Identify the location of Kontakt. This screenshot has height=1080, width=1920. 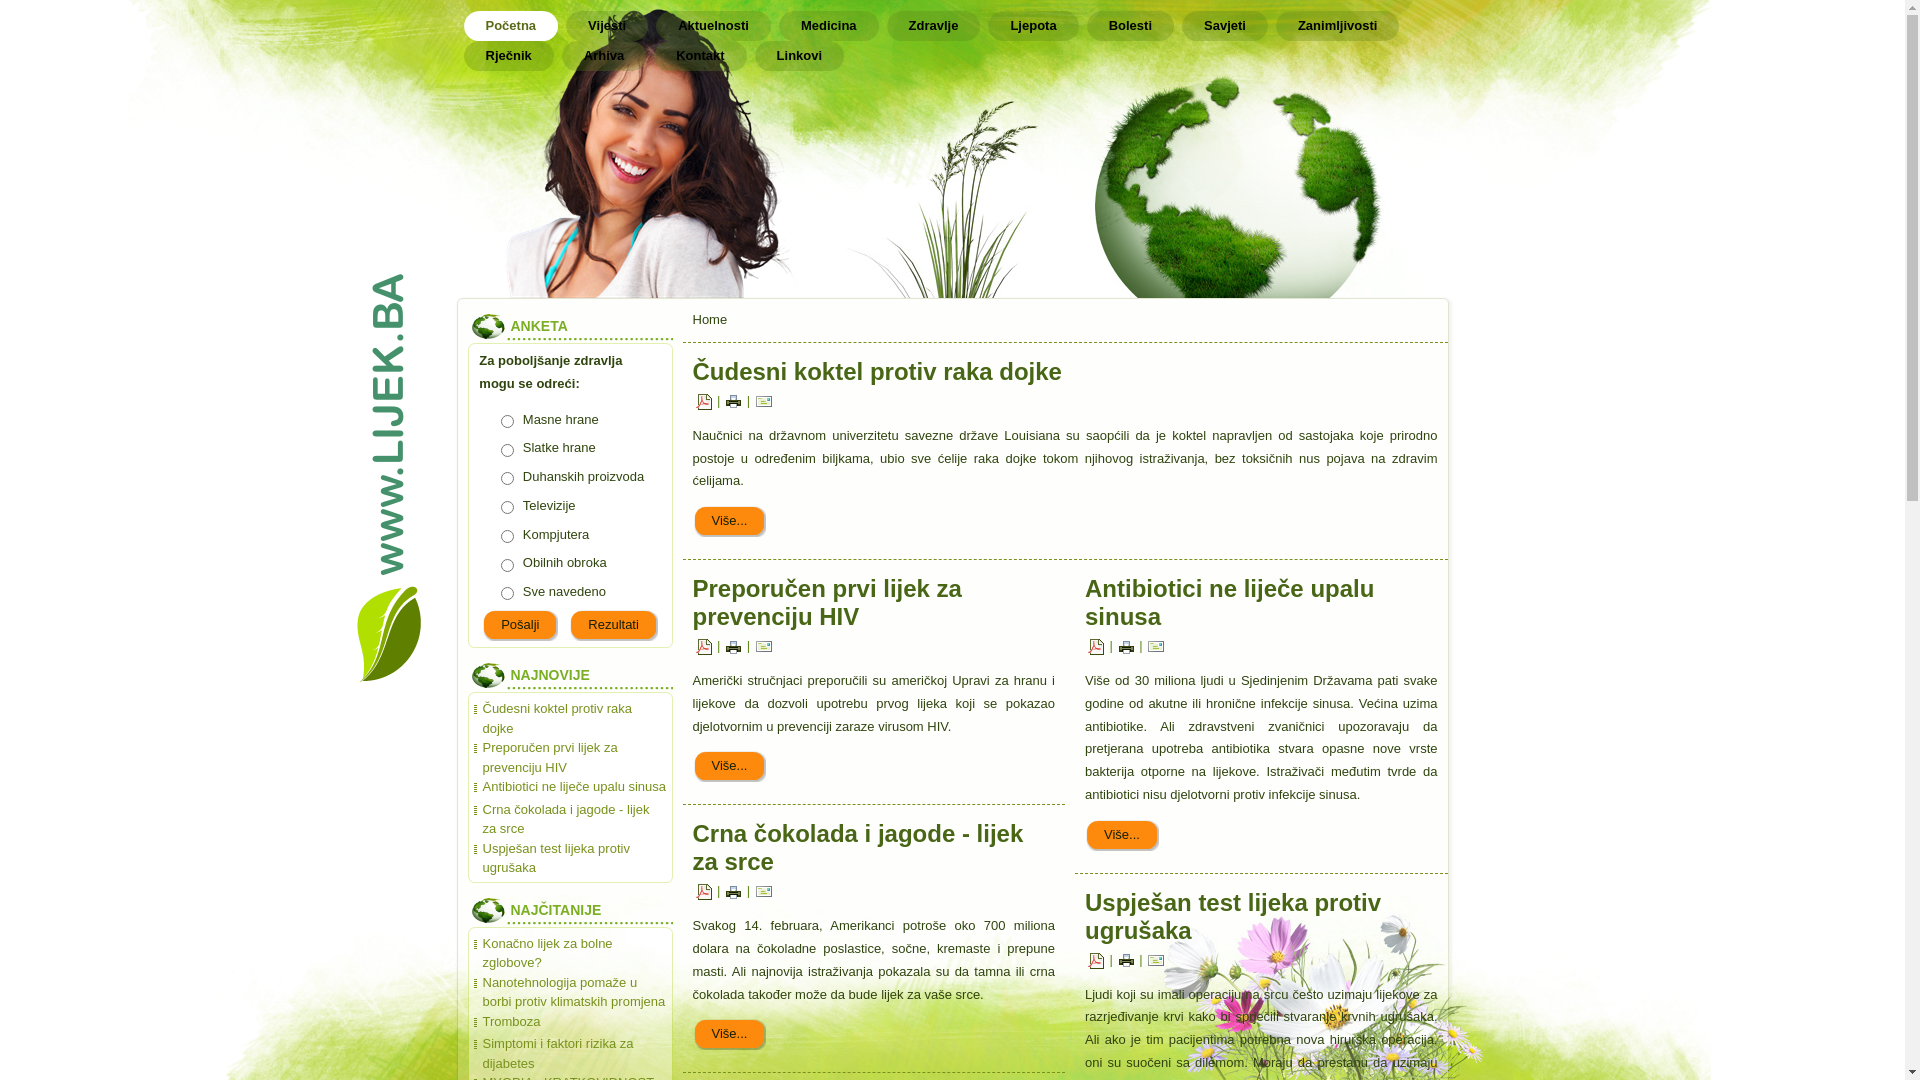
(700, 56).